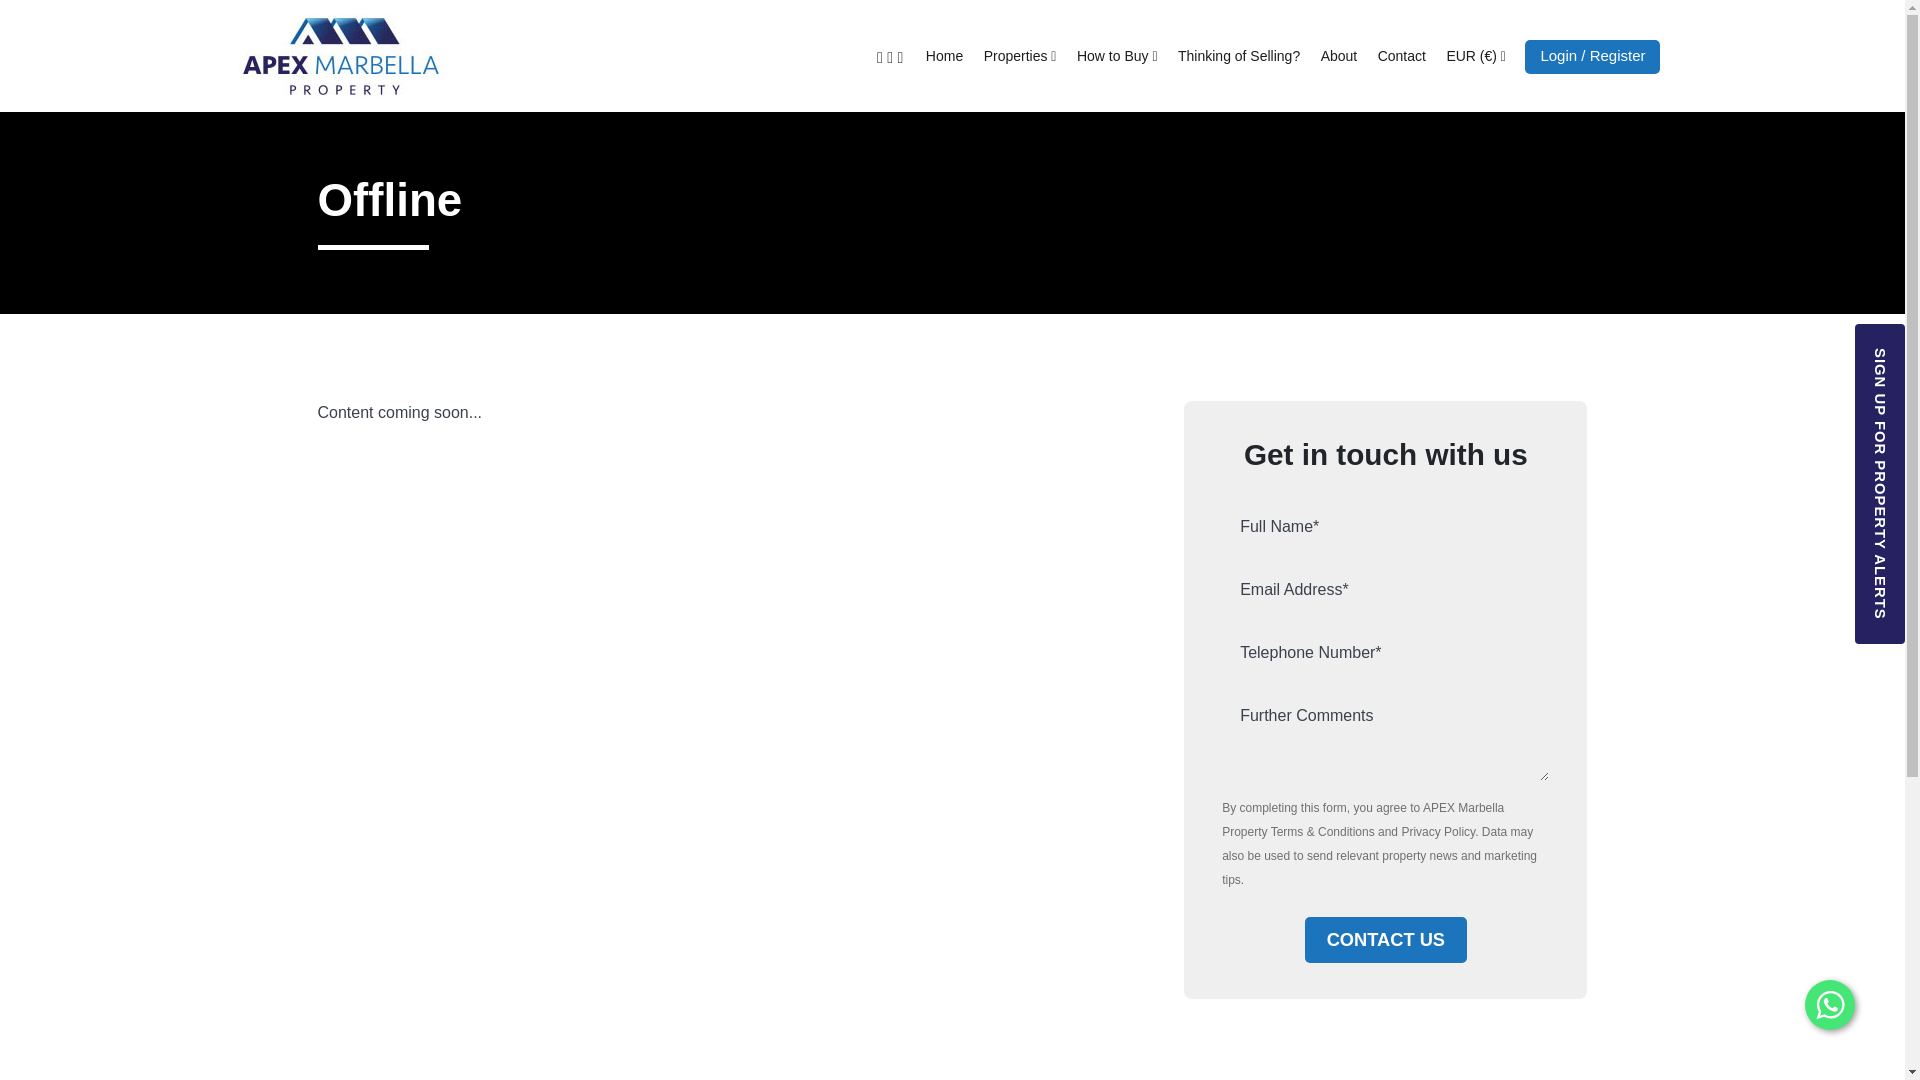 The height and width of the screenshot is (1080, 1920). I want to click on Thinking of Selling?, so click(1238, 56).